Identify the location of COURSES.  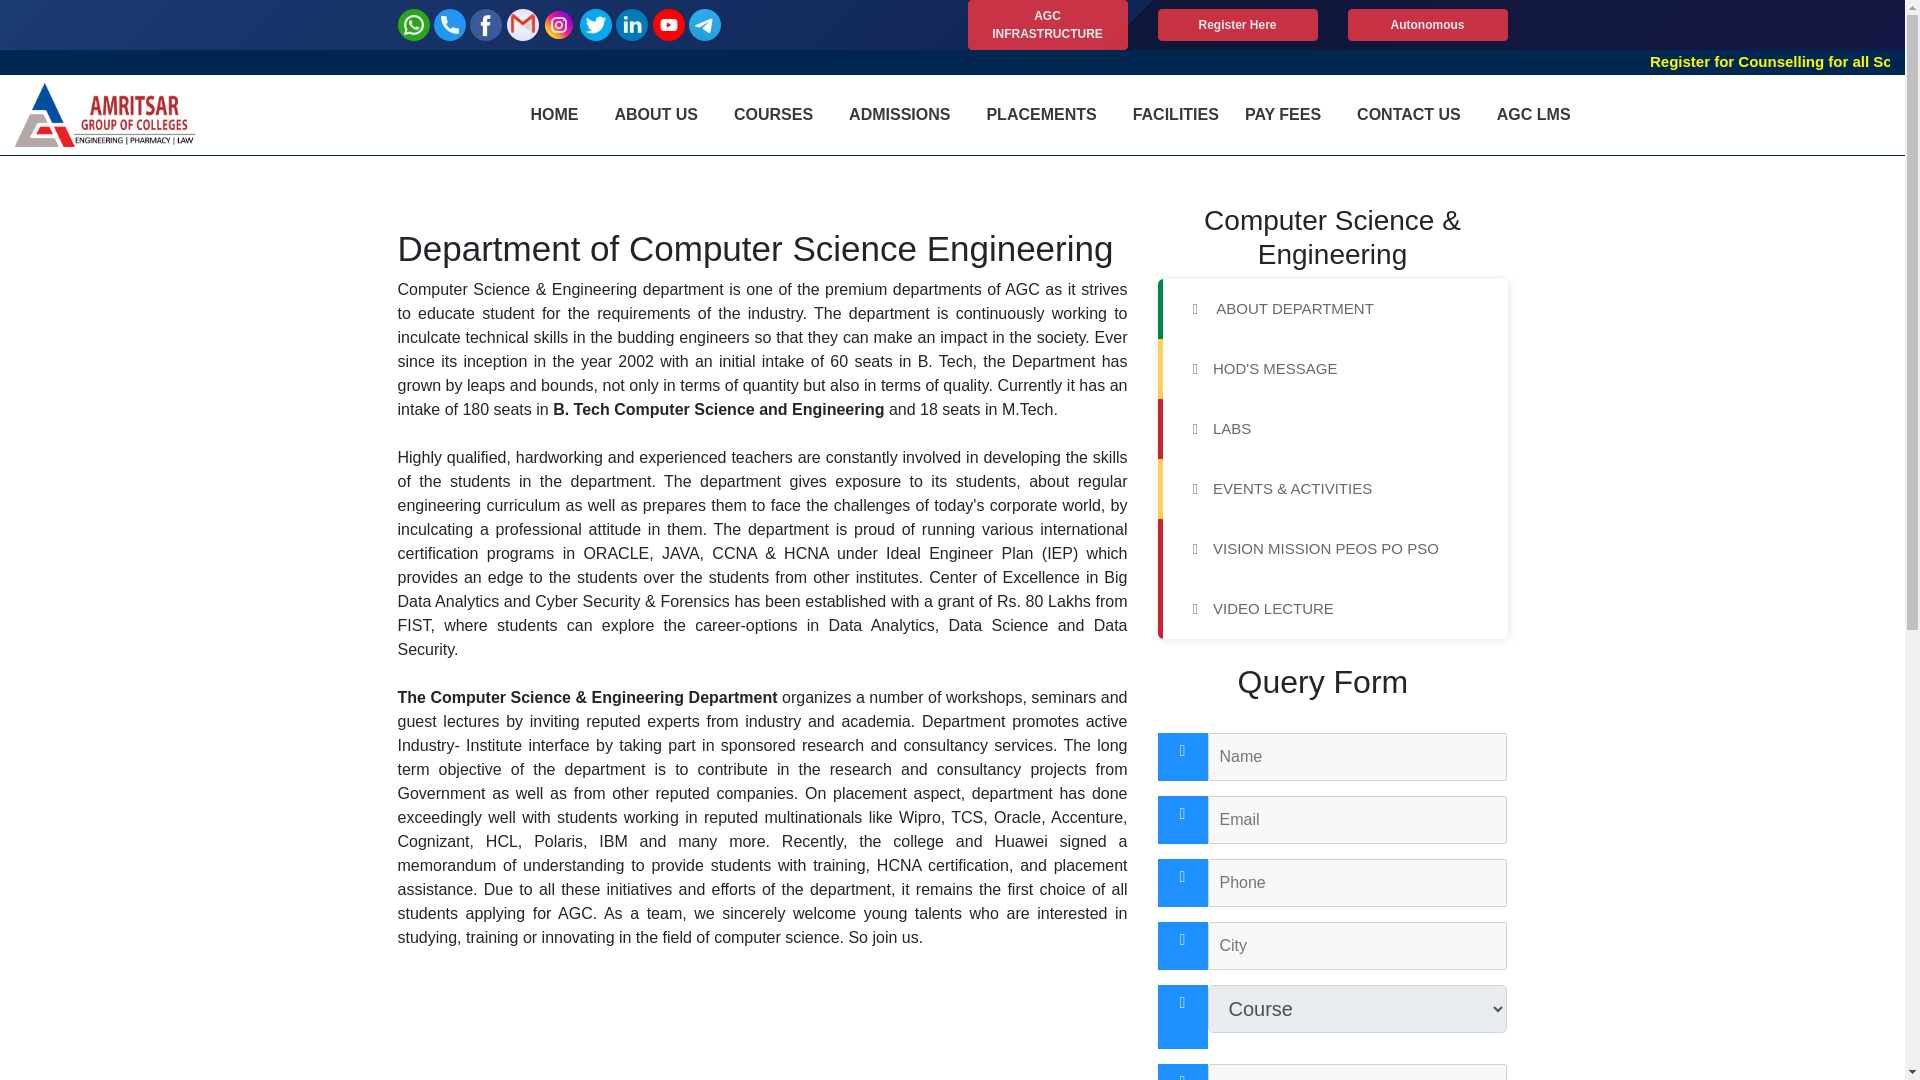
(773, 115).